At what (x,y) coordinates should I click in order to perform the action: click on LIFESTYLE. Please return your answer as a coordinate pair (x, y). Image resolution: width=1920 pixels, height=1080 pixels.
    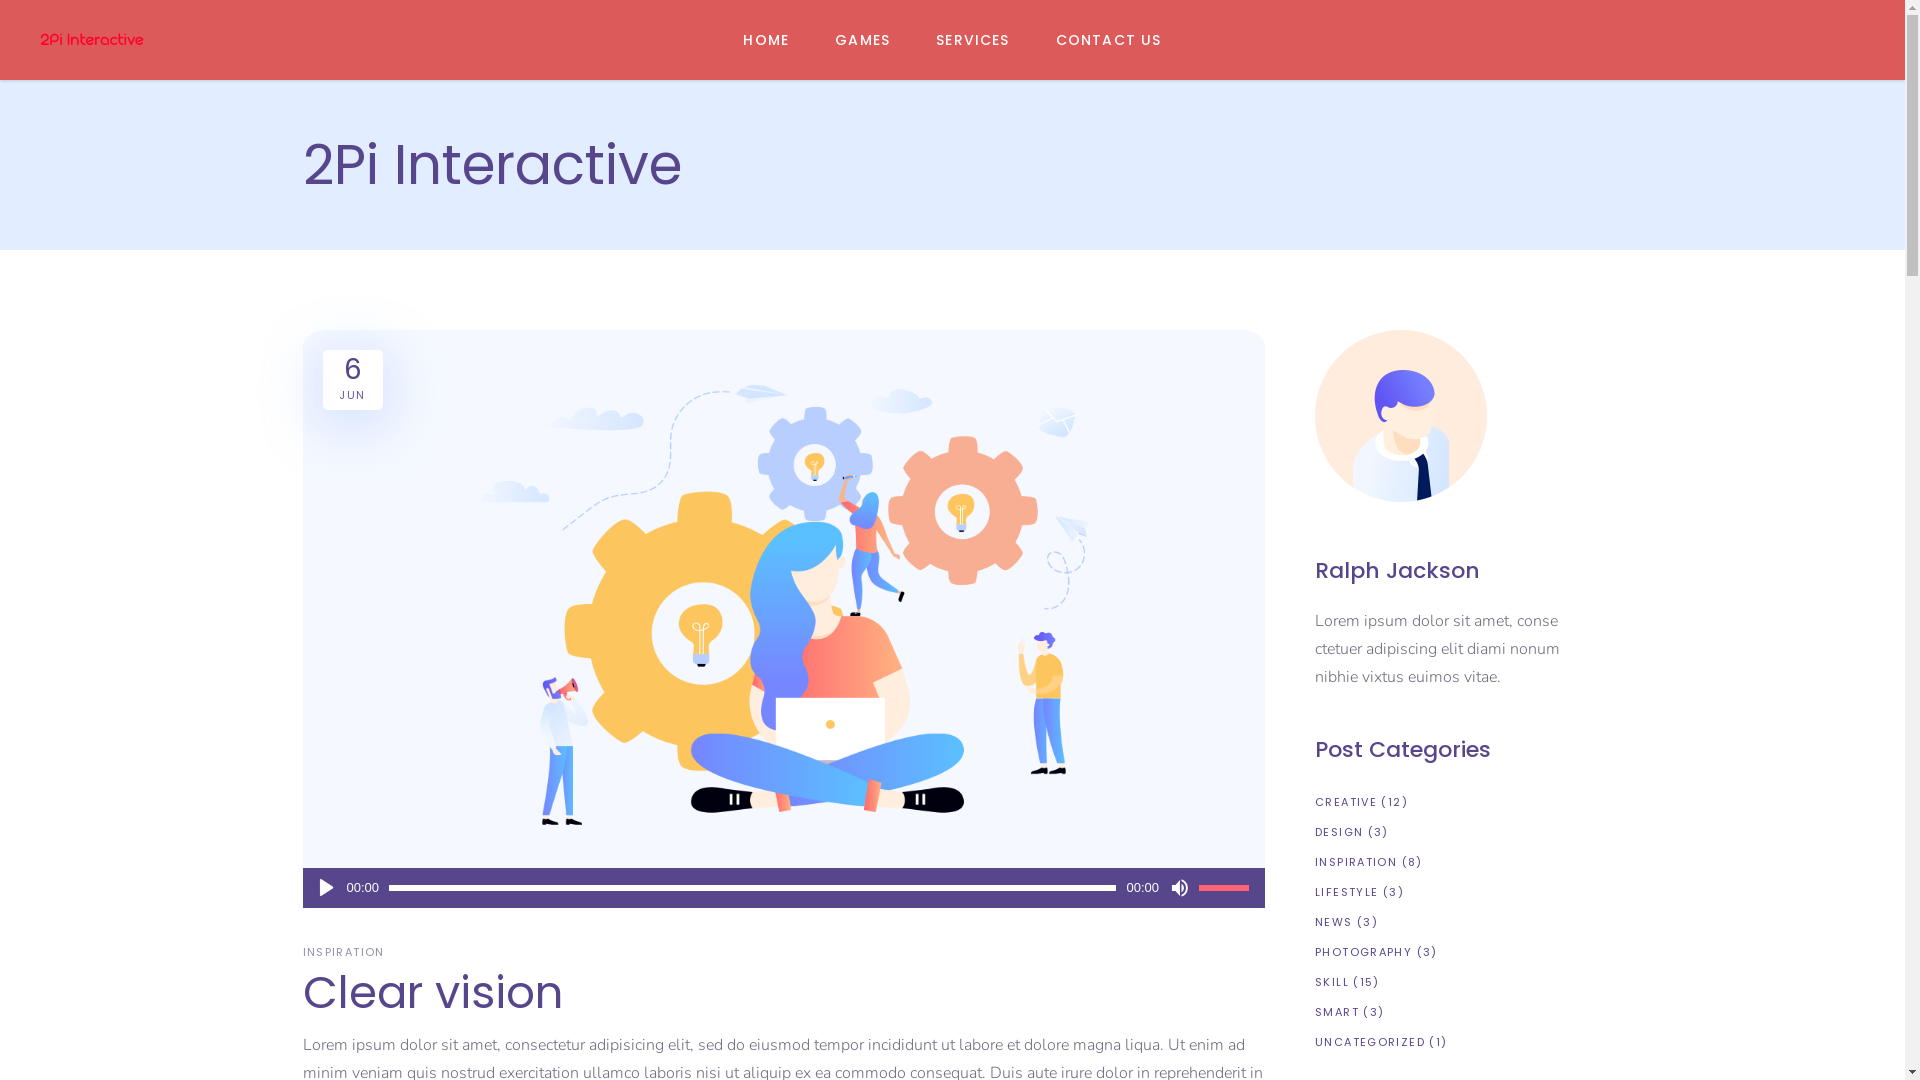
    Looking at the image, I should click on (1346, 892).